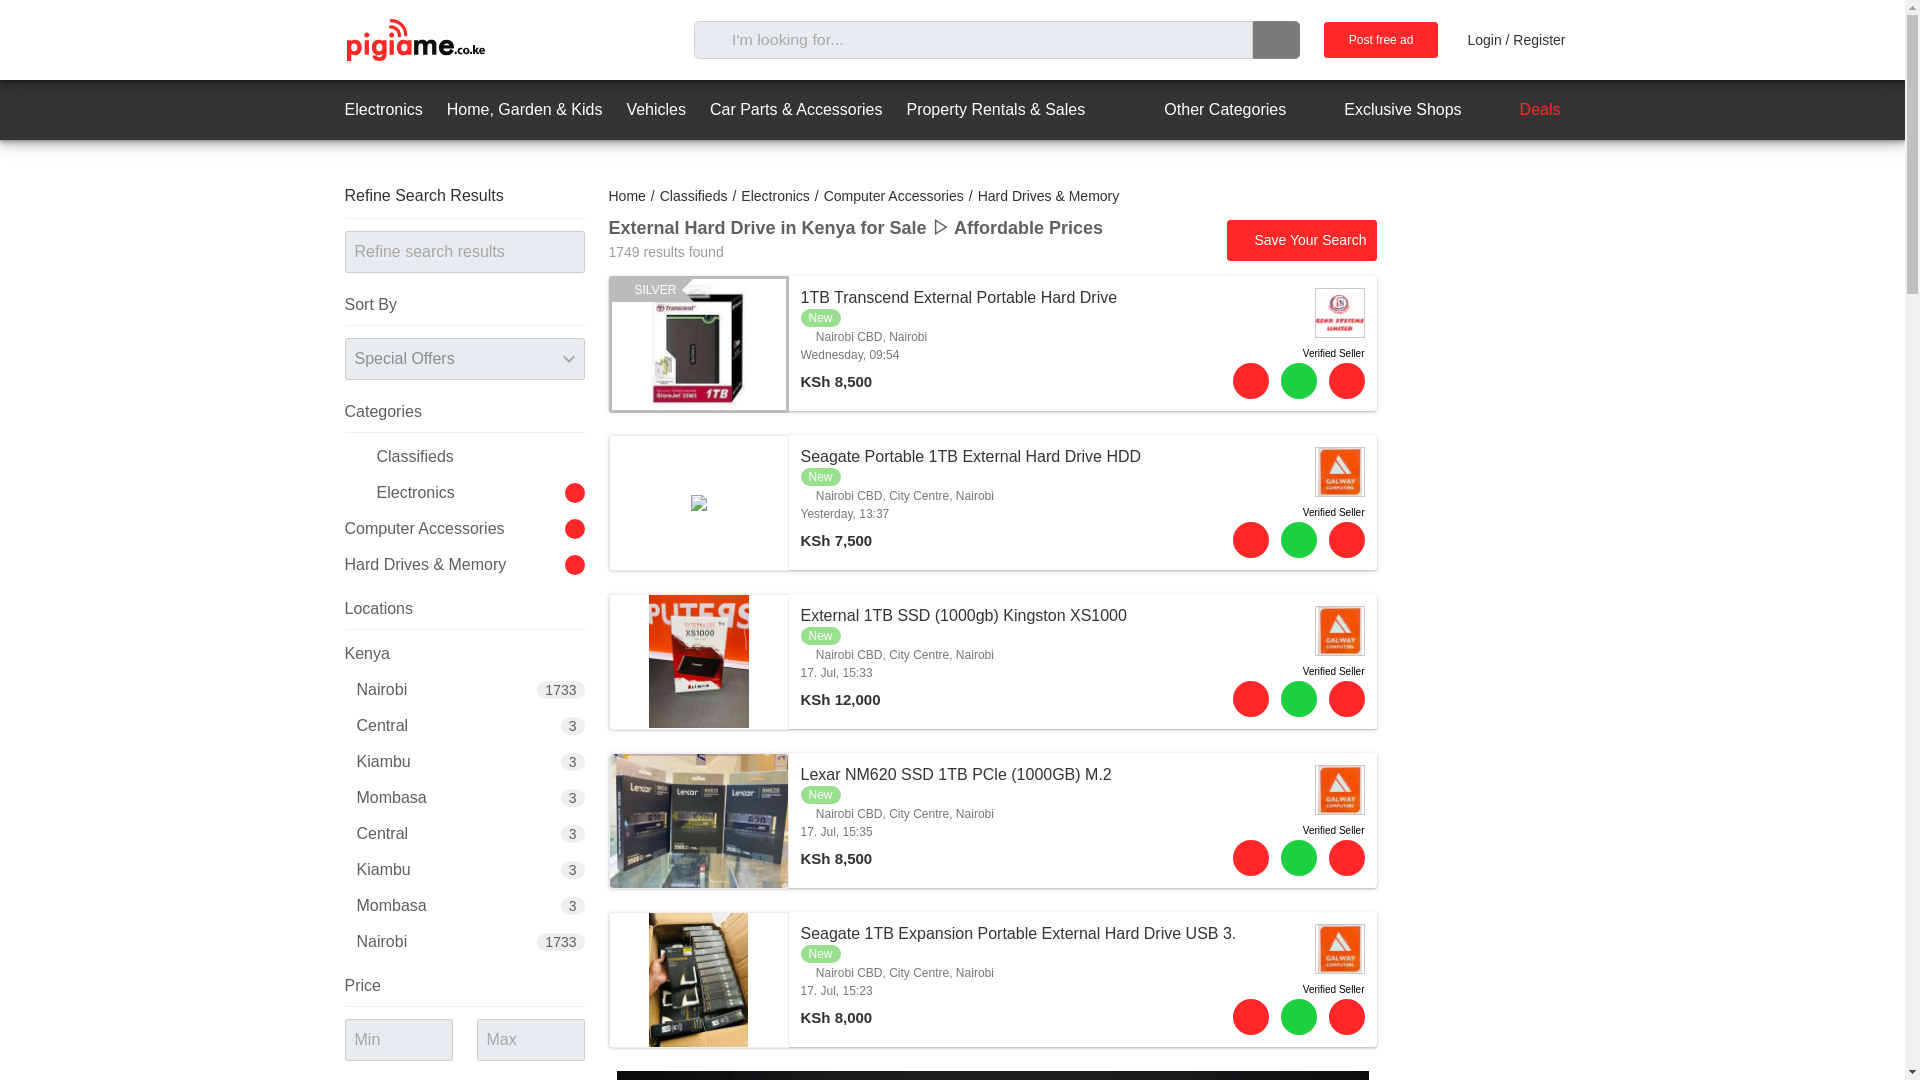 The width and height of the screenshot is (1920, 1080). Describe the element at coordinates (1381, 40) in the screenshot. I see `Post free ad` at that location.